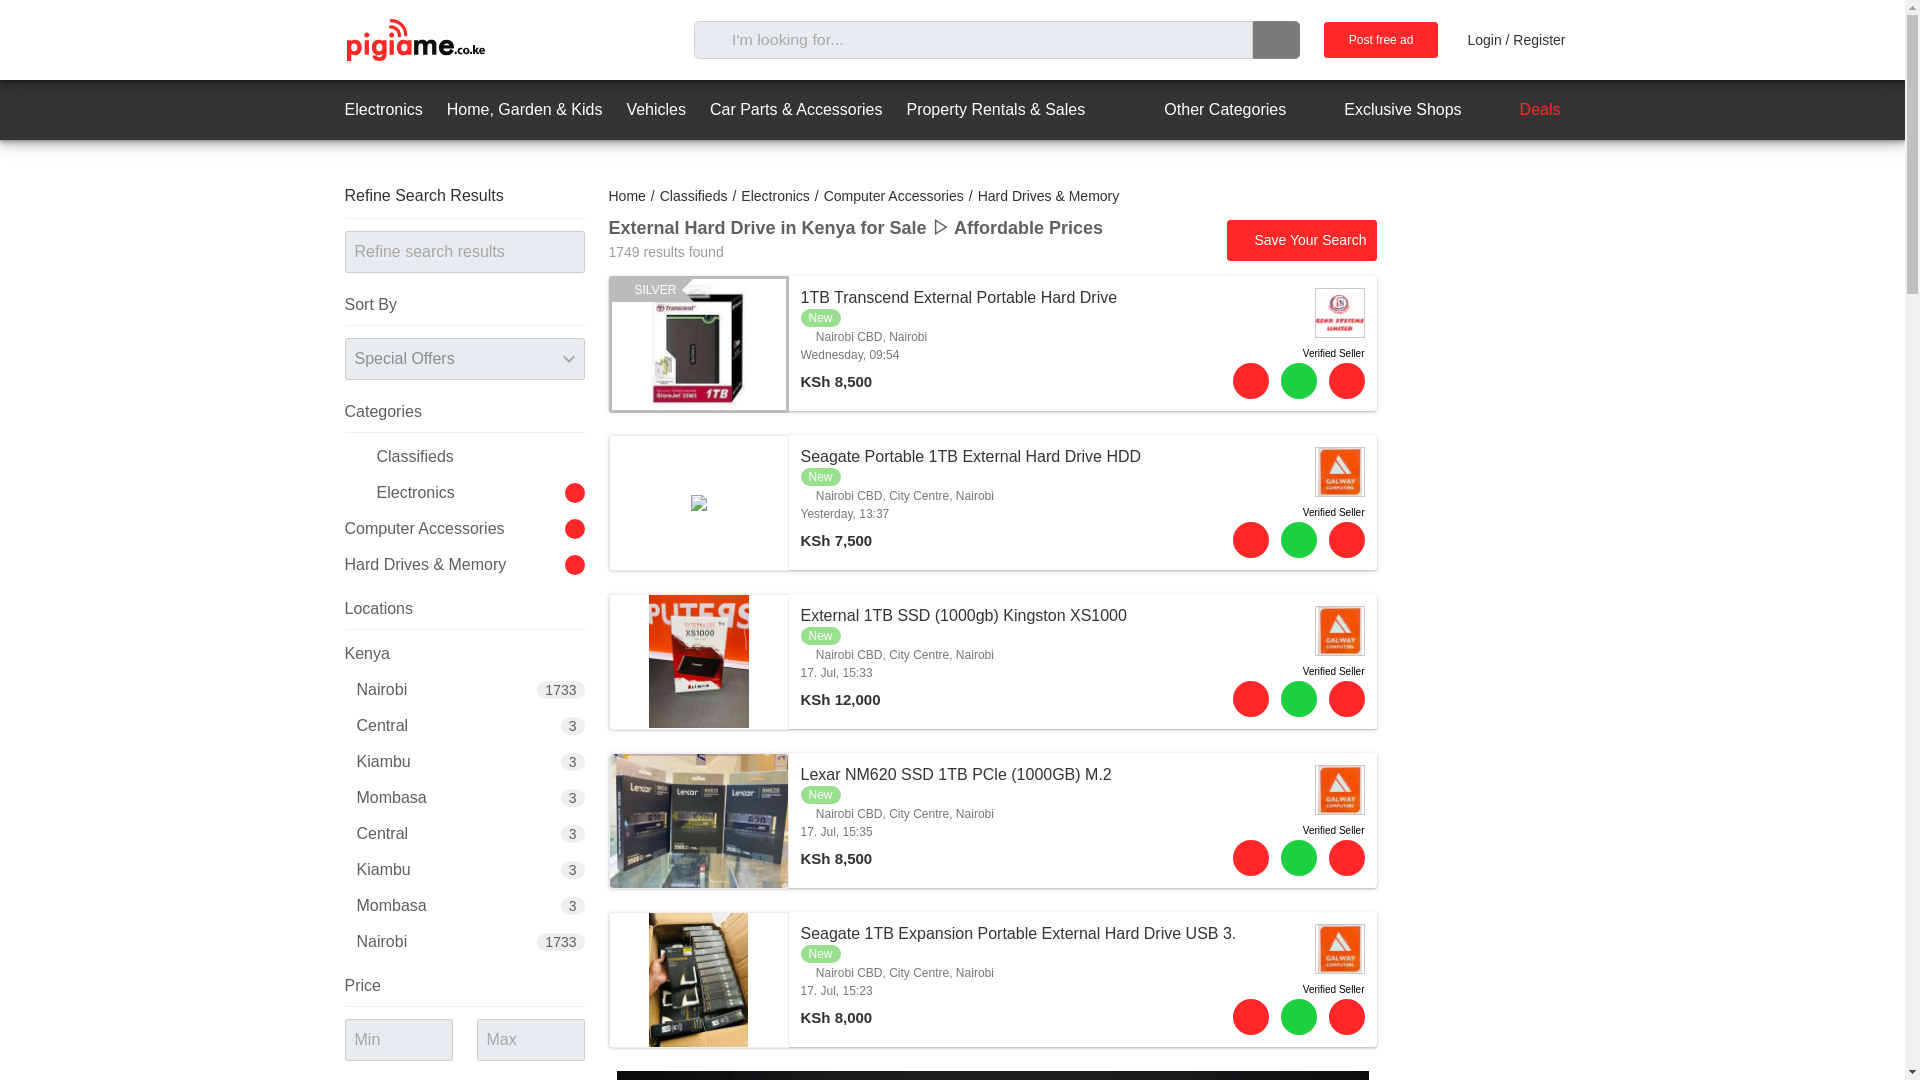 The width and height of the screenshot is (1920, 1080). Describe the element at coordinates (1381, 40) in the screenshot. I see `Post free ad` at that location.